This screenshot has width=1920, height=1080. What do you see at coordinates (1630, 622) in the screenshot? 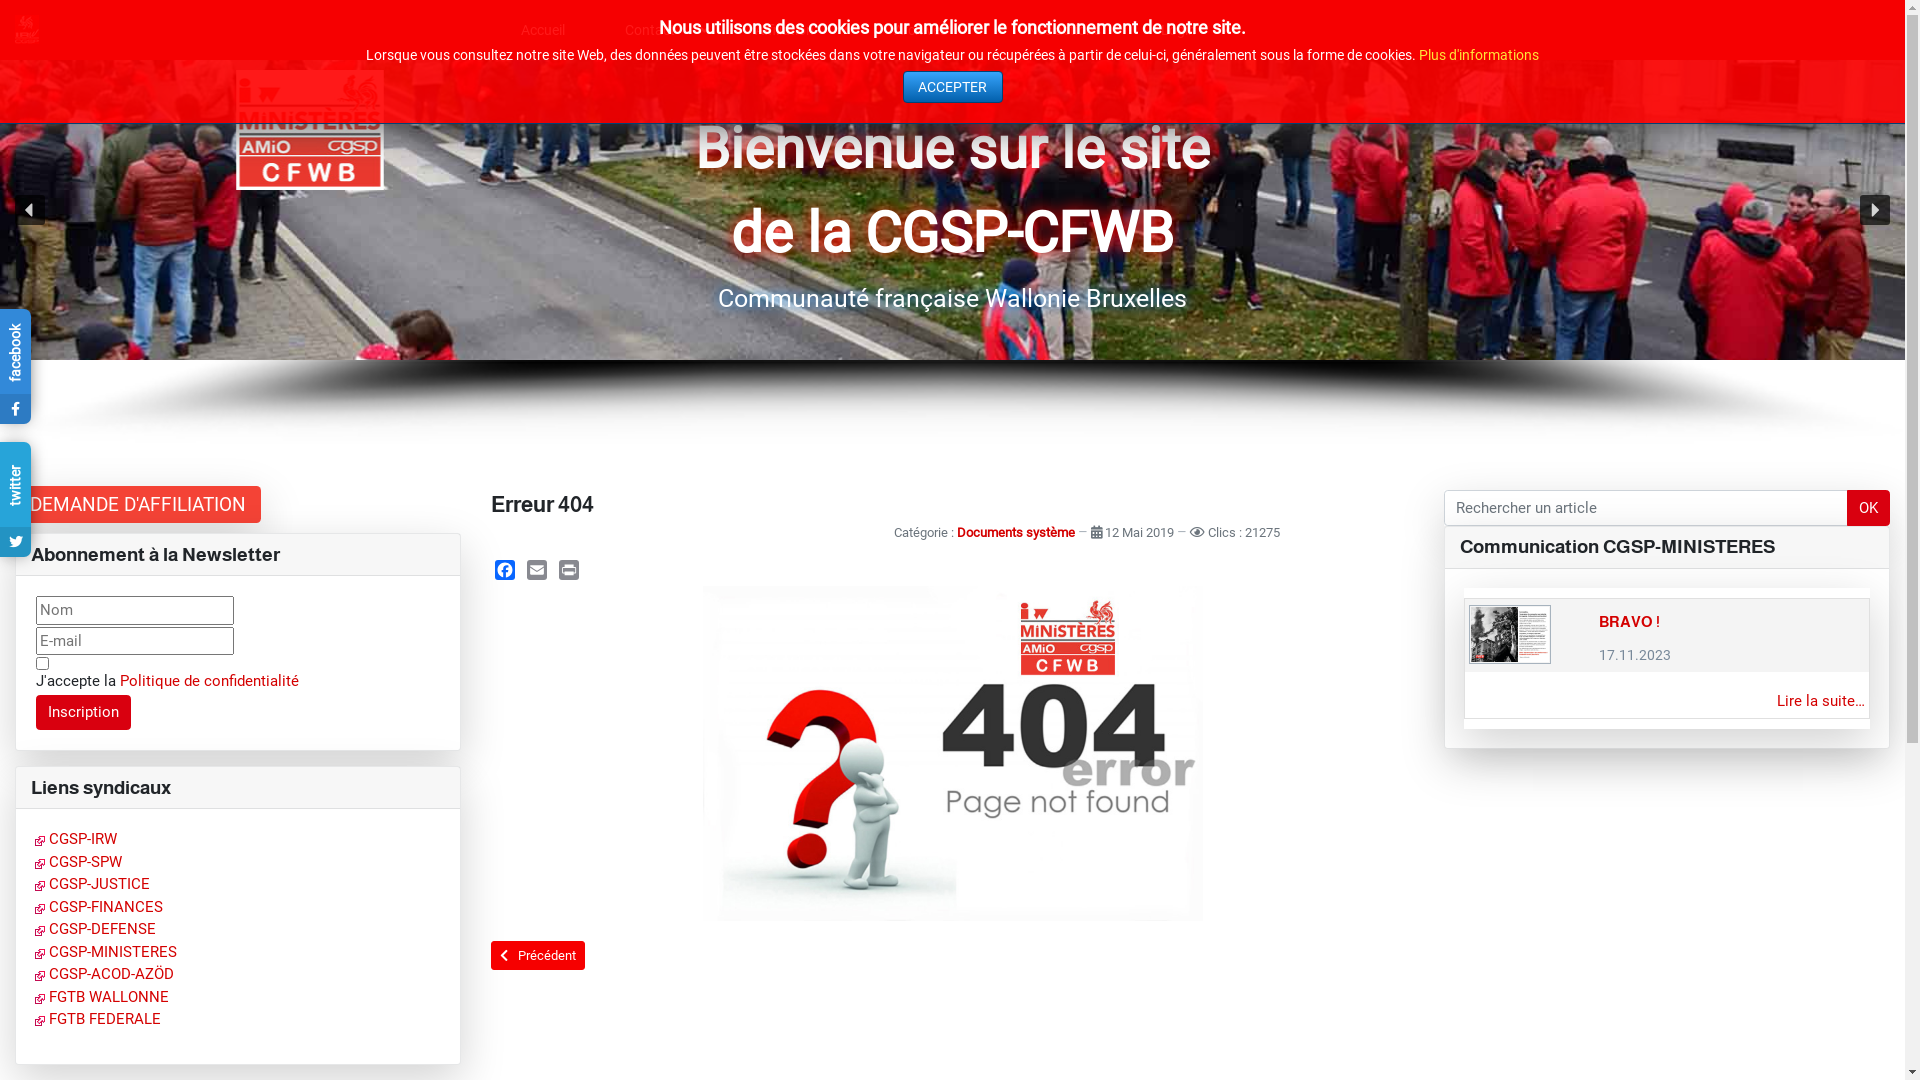
I see `BRAVO !` at bounding box center [1630, 622].